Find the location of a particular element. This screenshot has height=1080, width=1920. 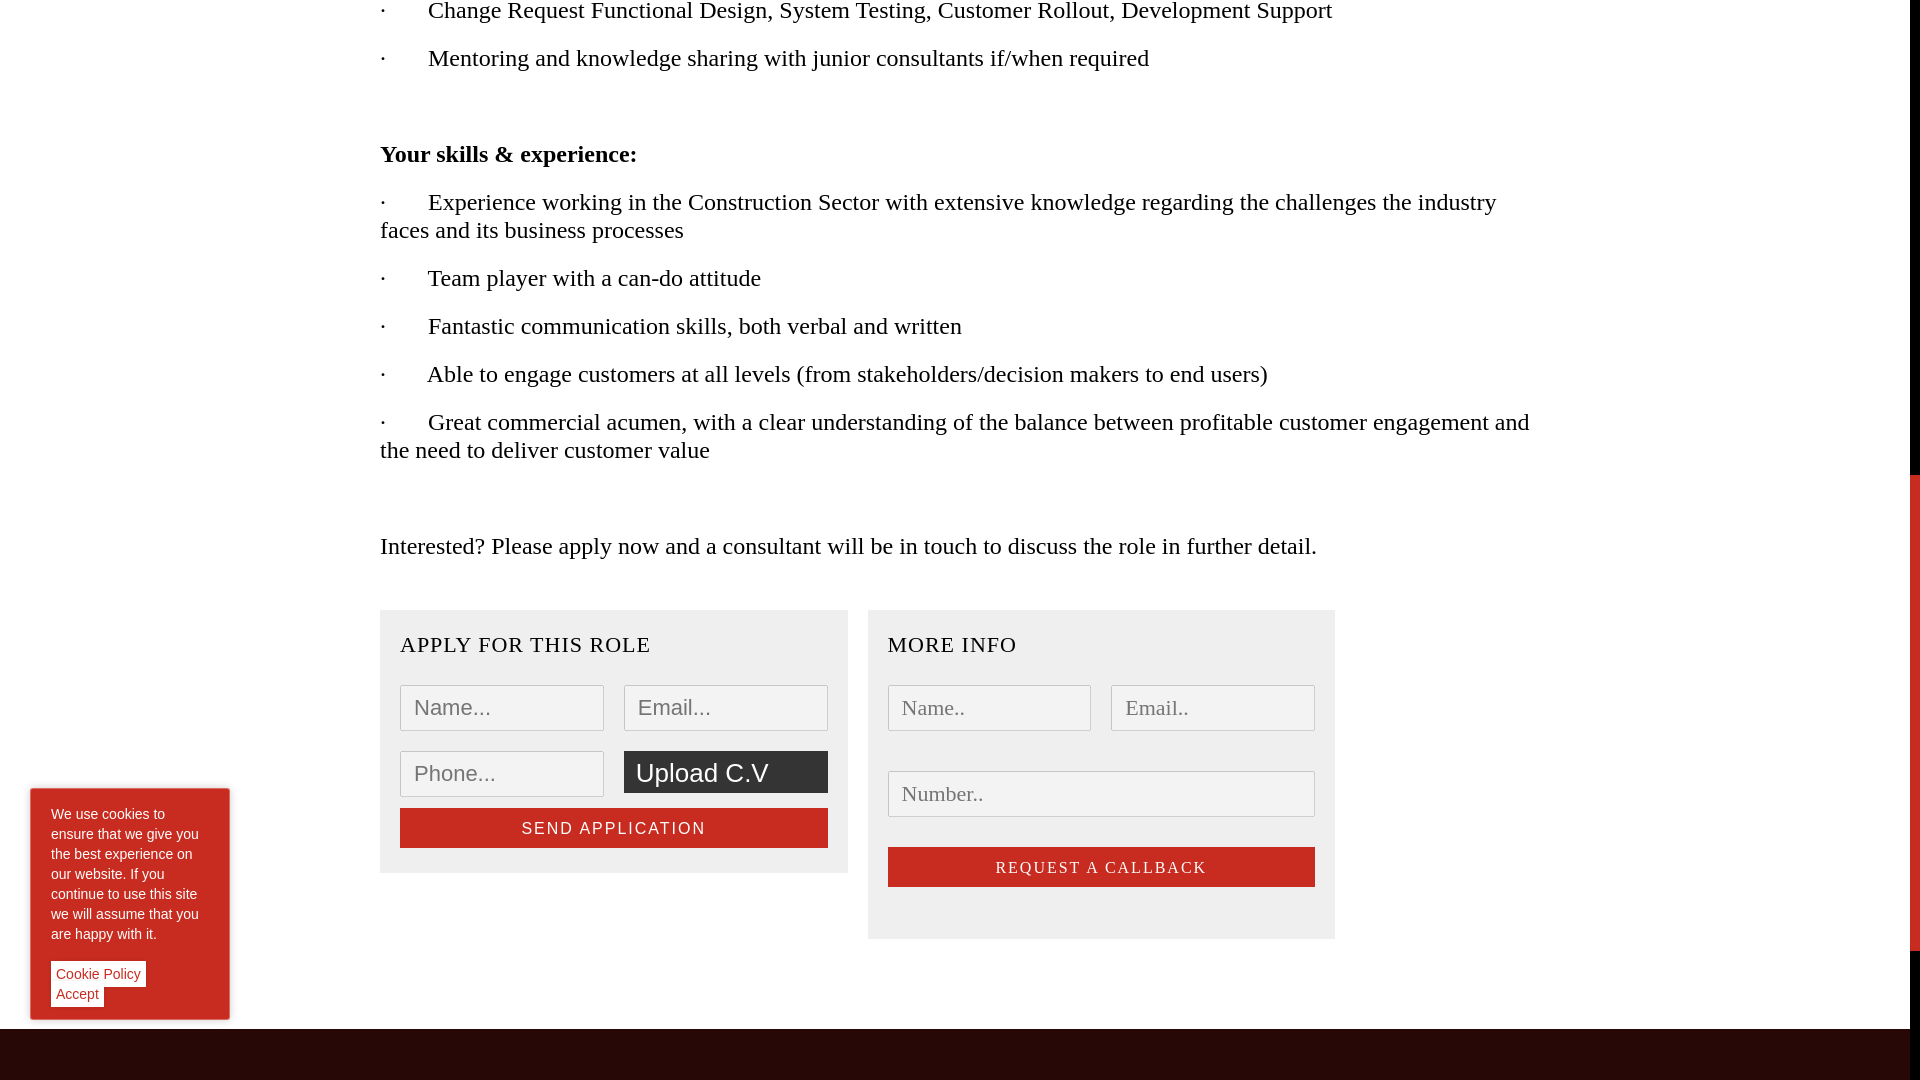

Request a callback is located at coordinates (1101, 866).